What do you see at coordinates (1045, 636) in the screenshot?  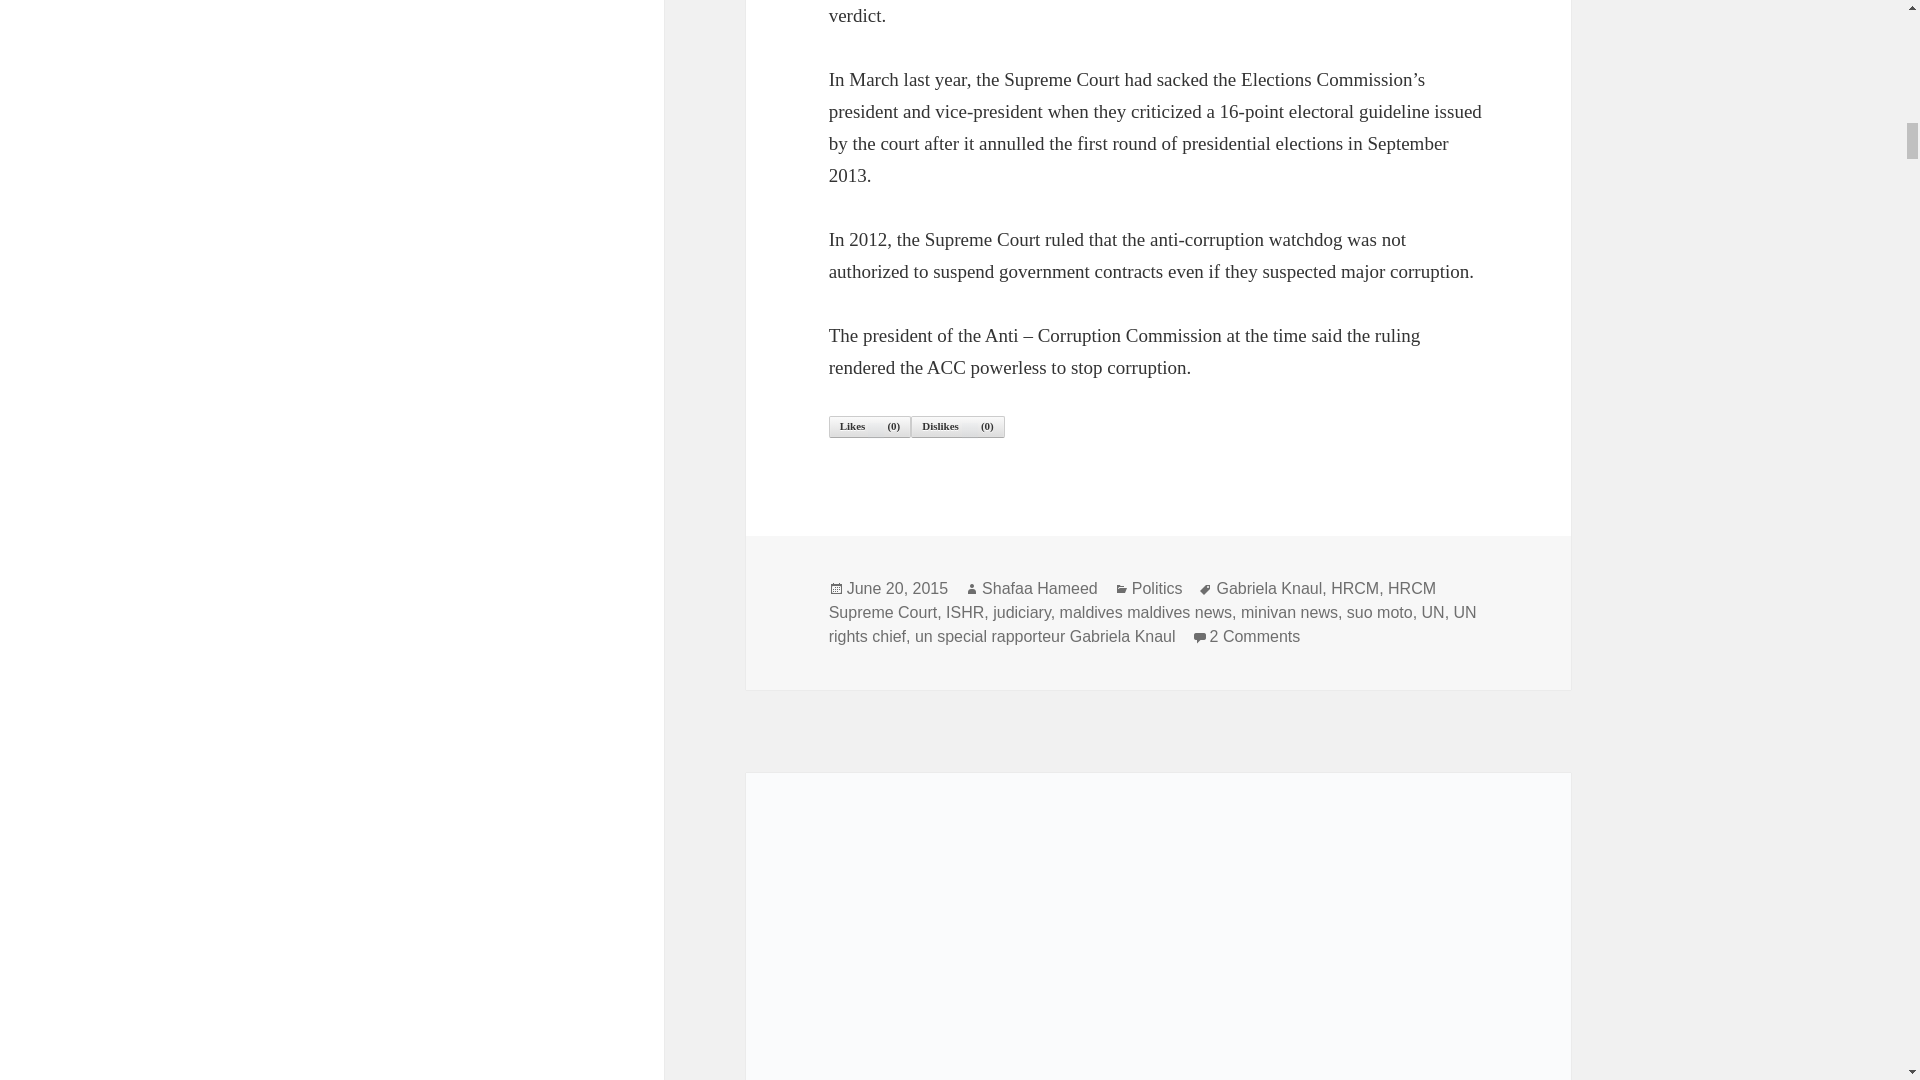 I see `un special rapporteur Gabriela Knaul` at bounding box center [1045, 636].